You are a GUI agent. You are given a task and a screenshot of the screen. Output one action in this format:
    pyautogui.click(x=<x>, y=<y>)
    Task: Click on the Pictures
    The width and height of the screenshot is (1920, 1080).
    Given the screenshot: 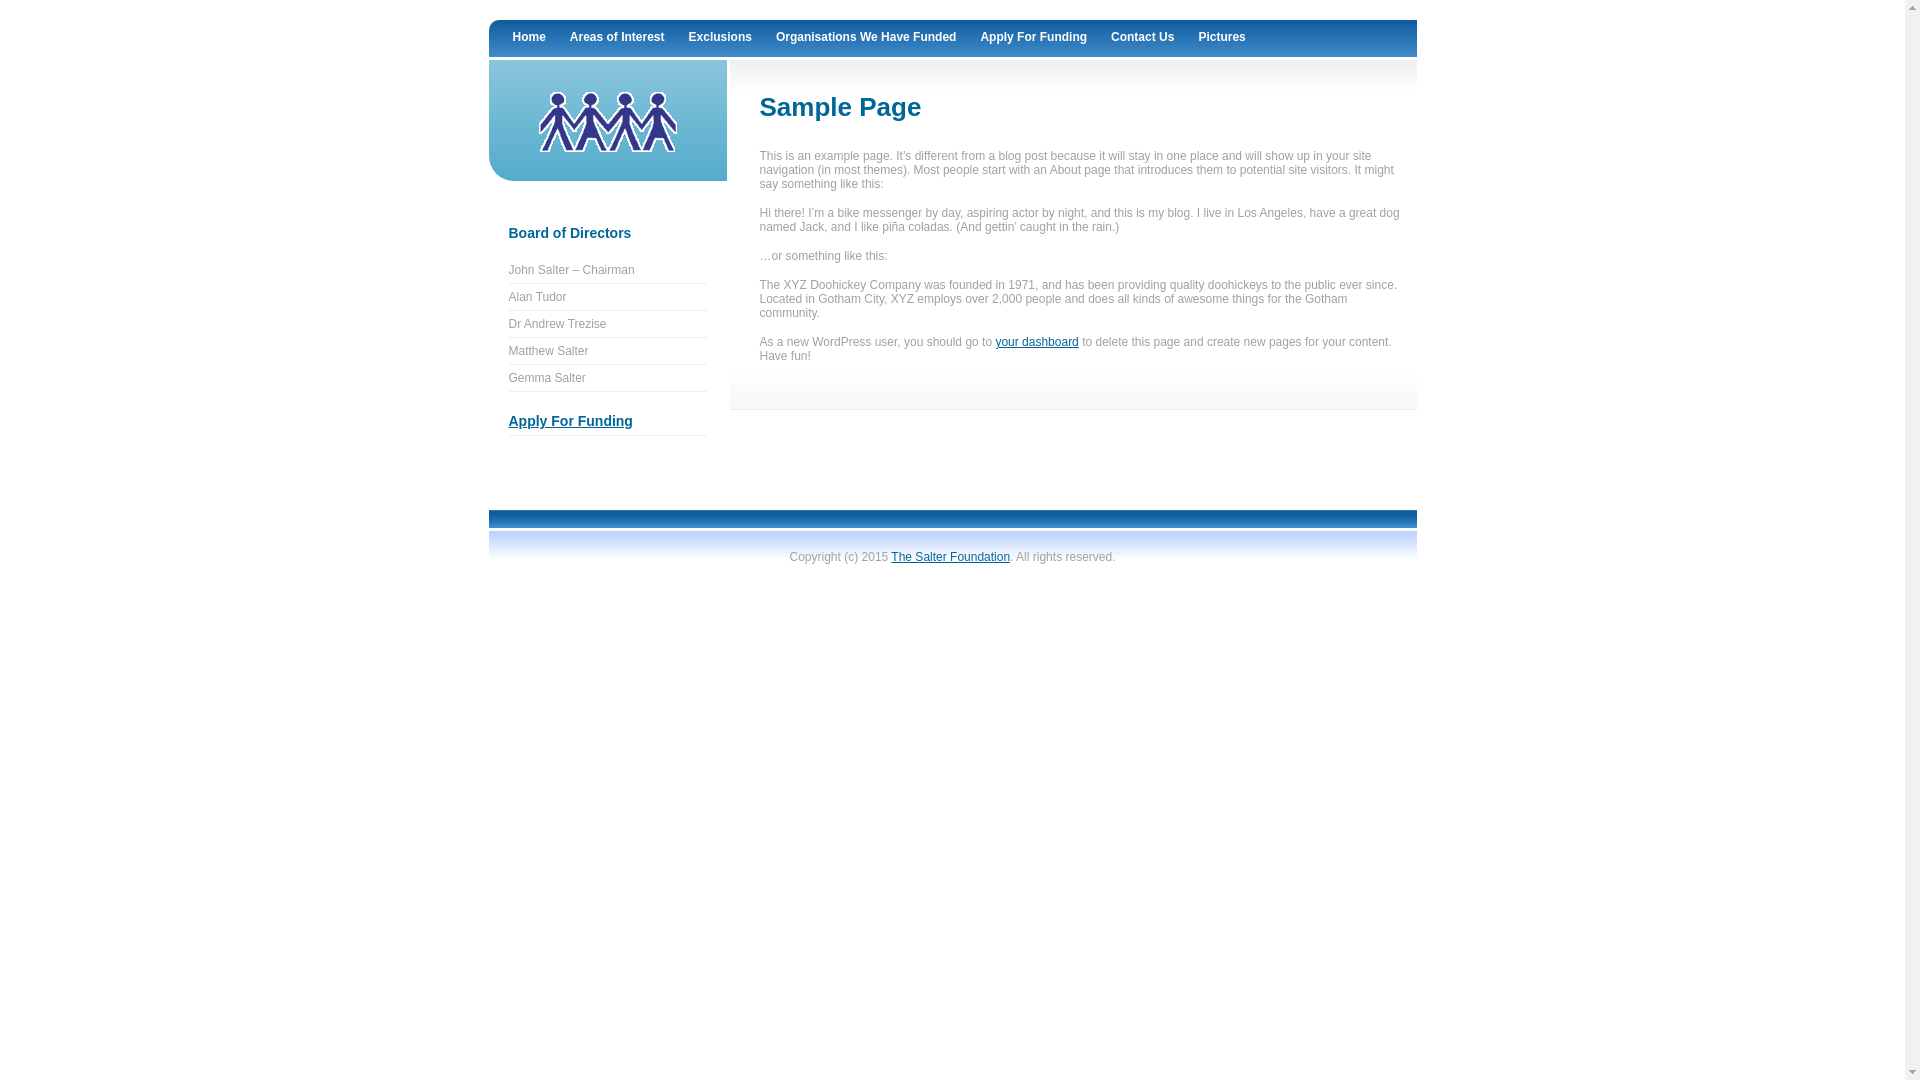 What is the action you would take?
    pyautogui.click(x=1222, y=38)
    